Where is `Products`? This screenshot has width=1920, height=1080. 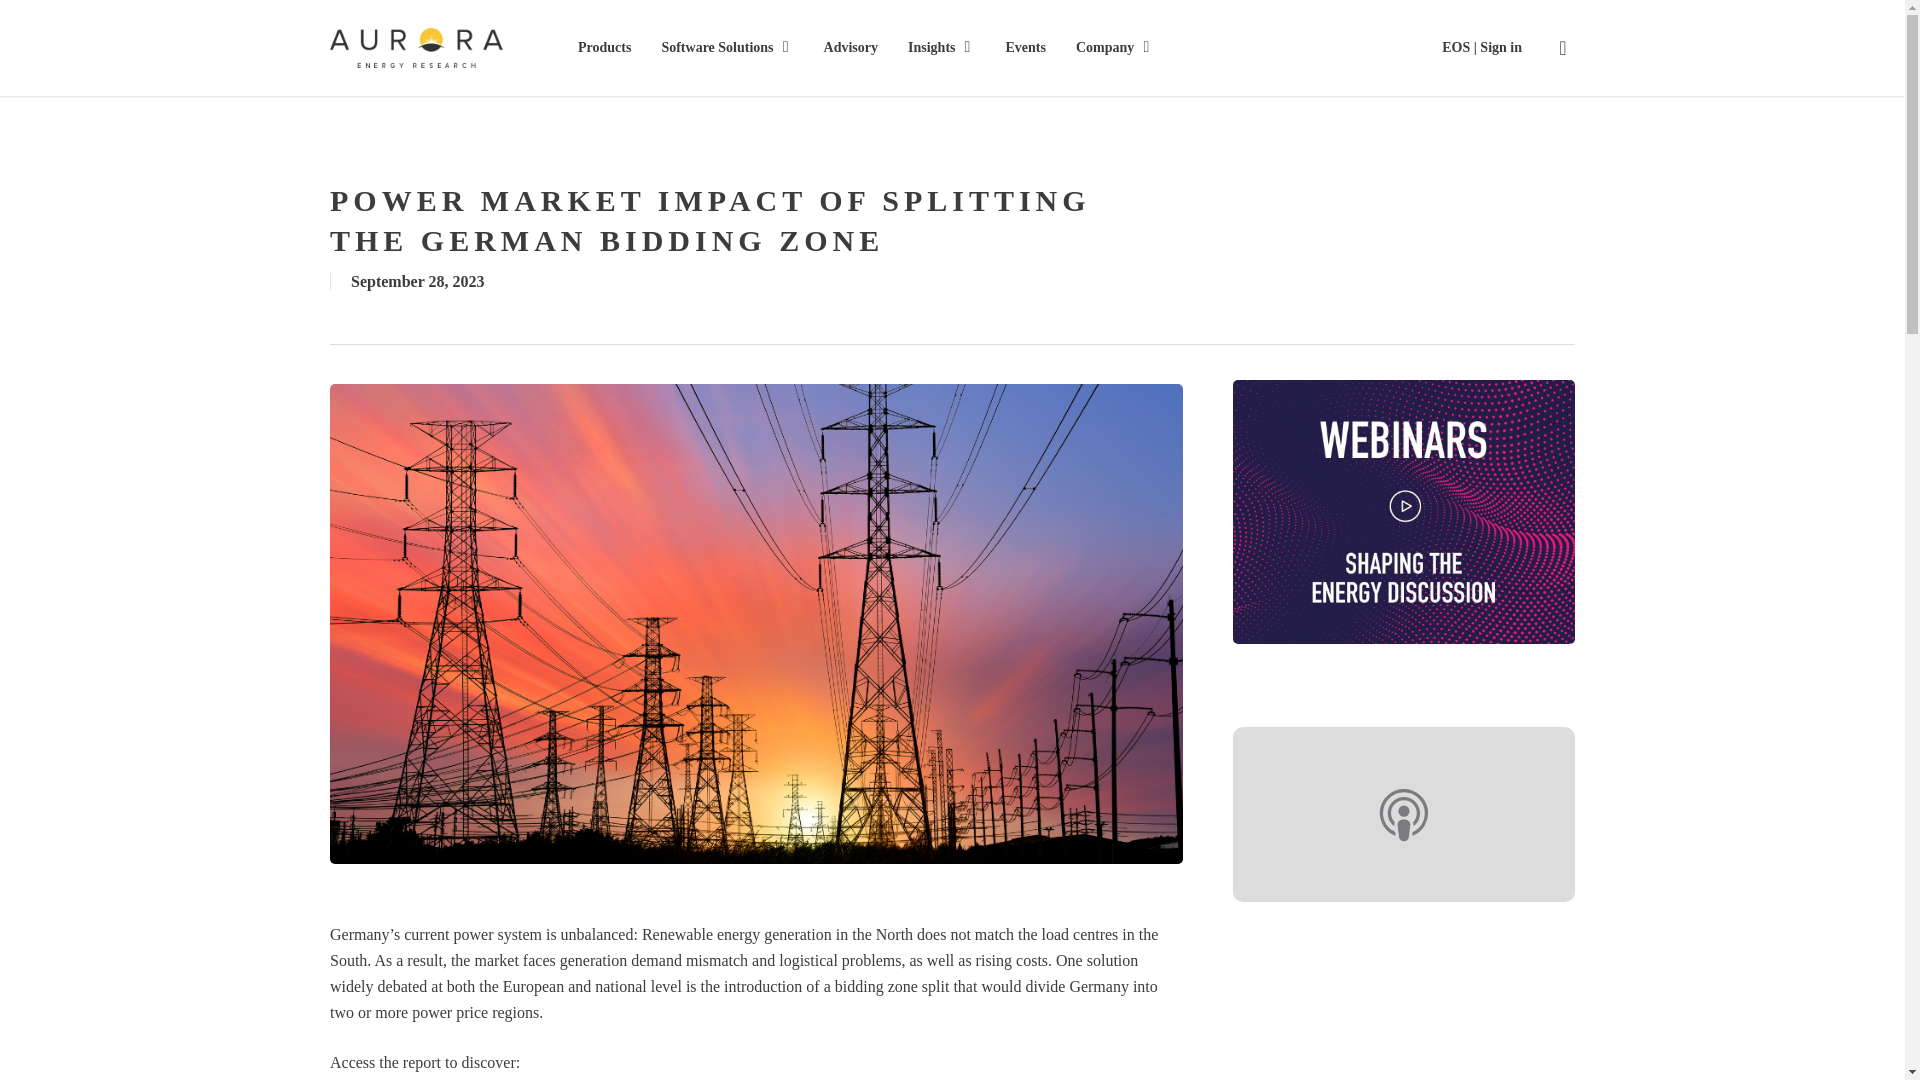
Products is located at coordinates (604, 48).